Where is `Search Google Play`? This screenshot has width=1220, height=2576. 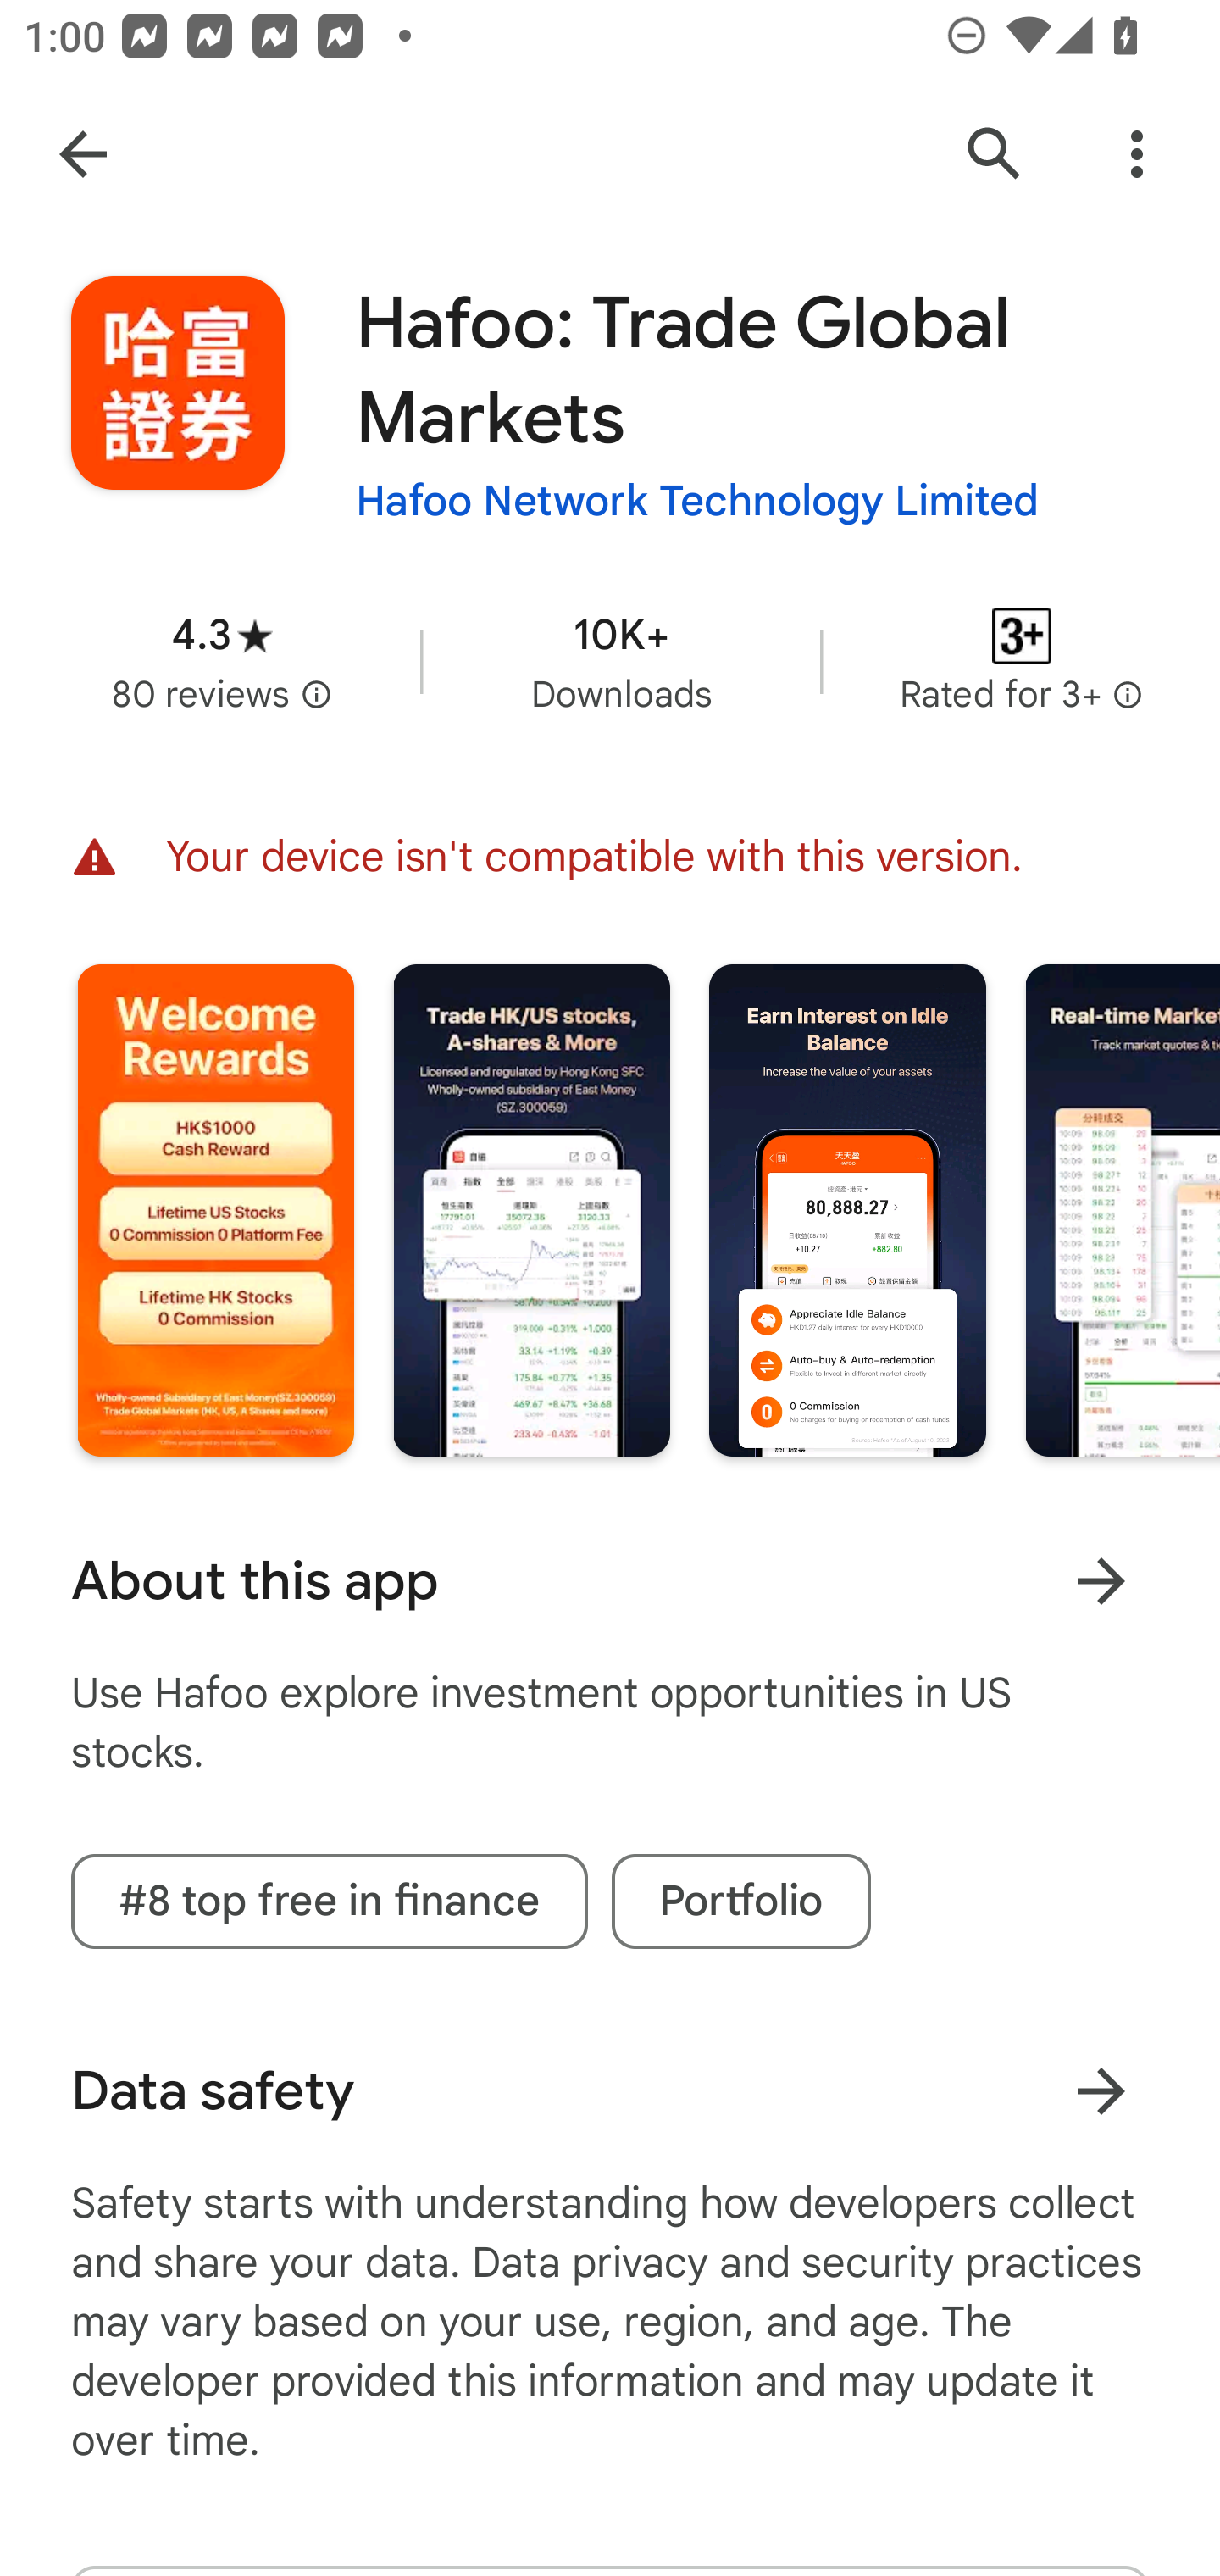
Search Google Play is located at coordinates (995, 154).